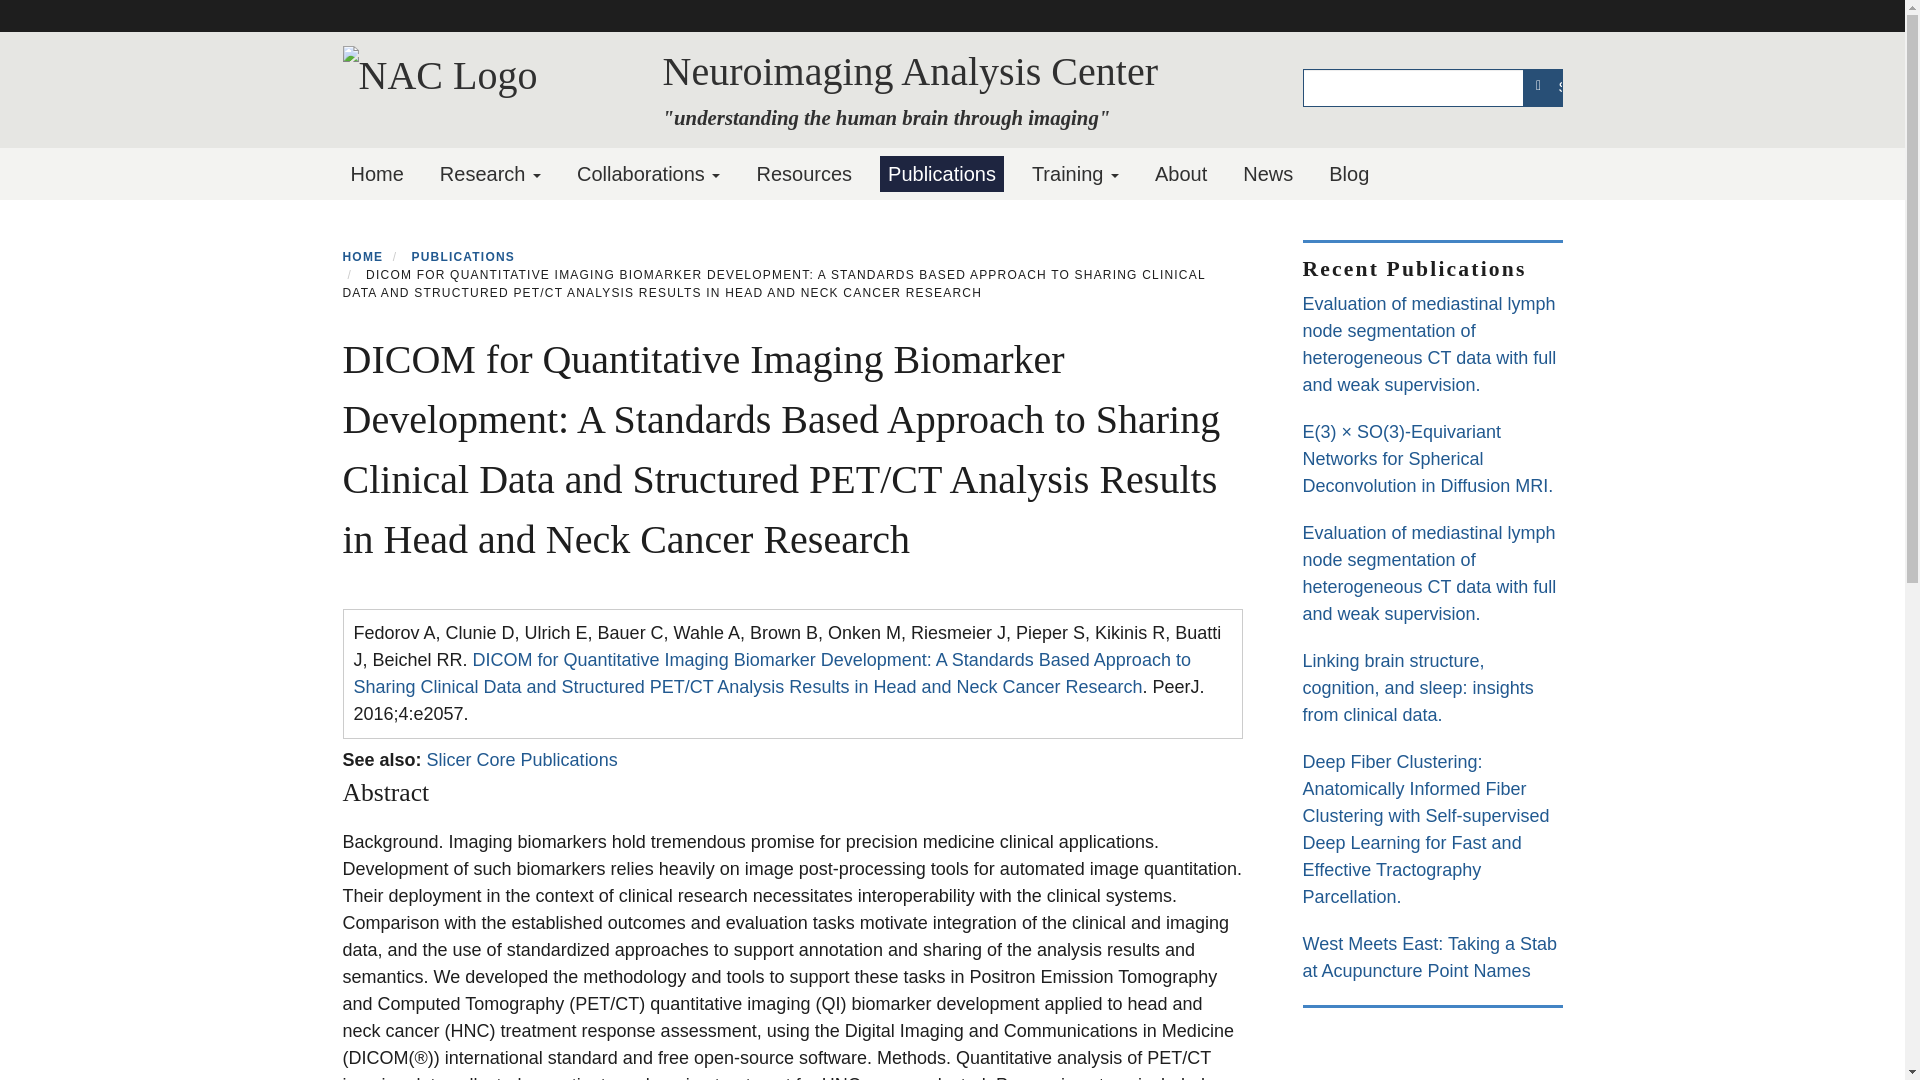 The image size is (1920, 1080). I want to click on Slicer Core Publications, so click(522, 760).